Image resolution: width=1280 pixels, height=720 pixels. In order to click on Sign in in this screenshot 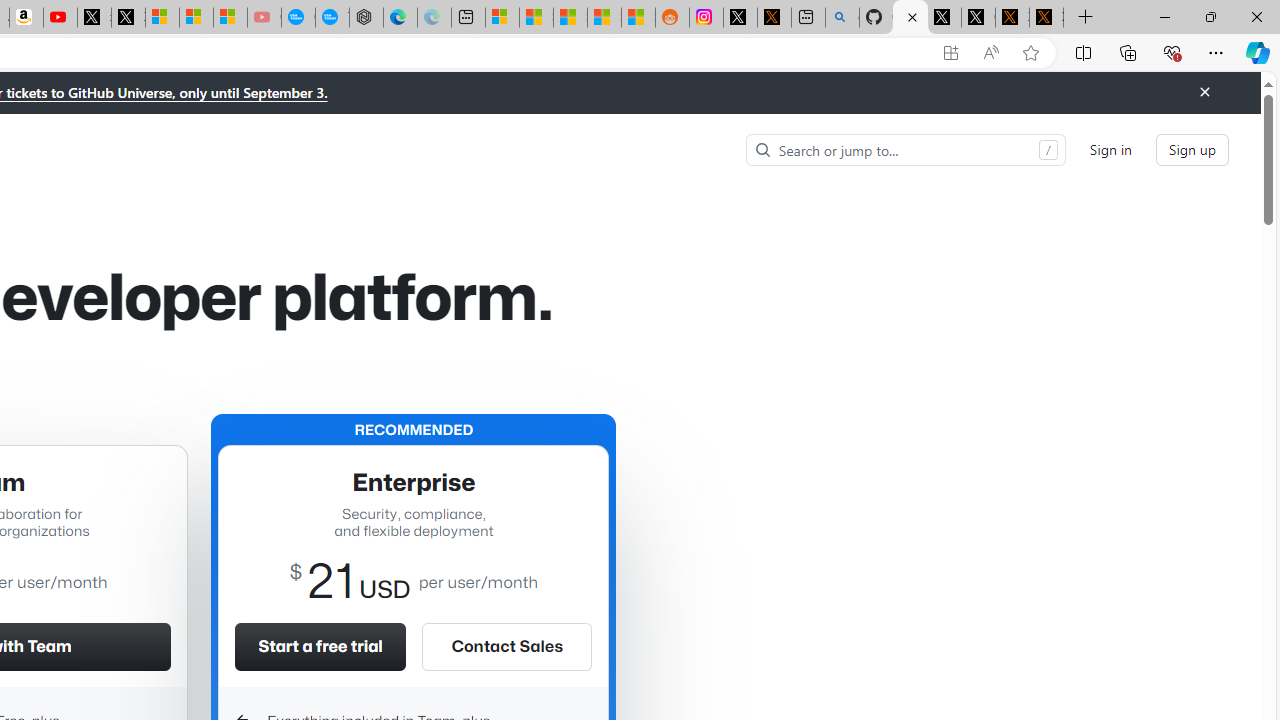, I will do `click(1110, 150)`.